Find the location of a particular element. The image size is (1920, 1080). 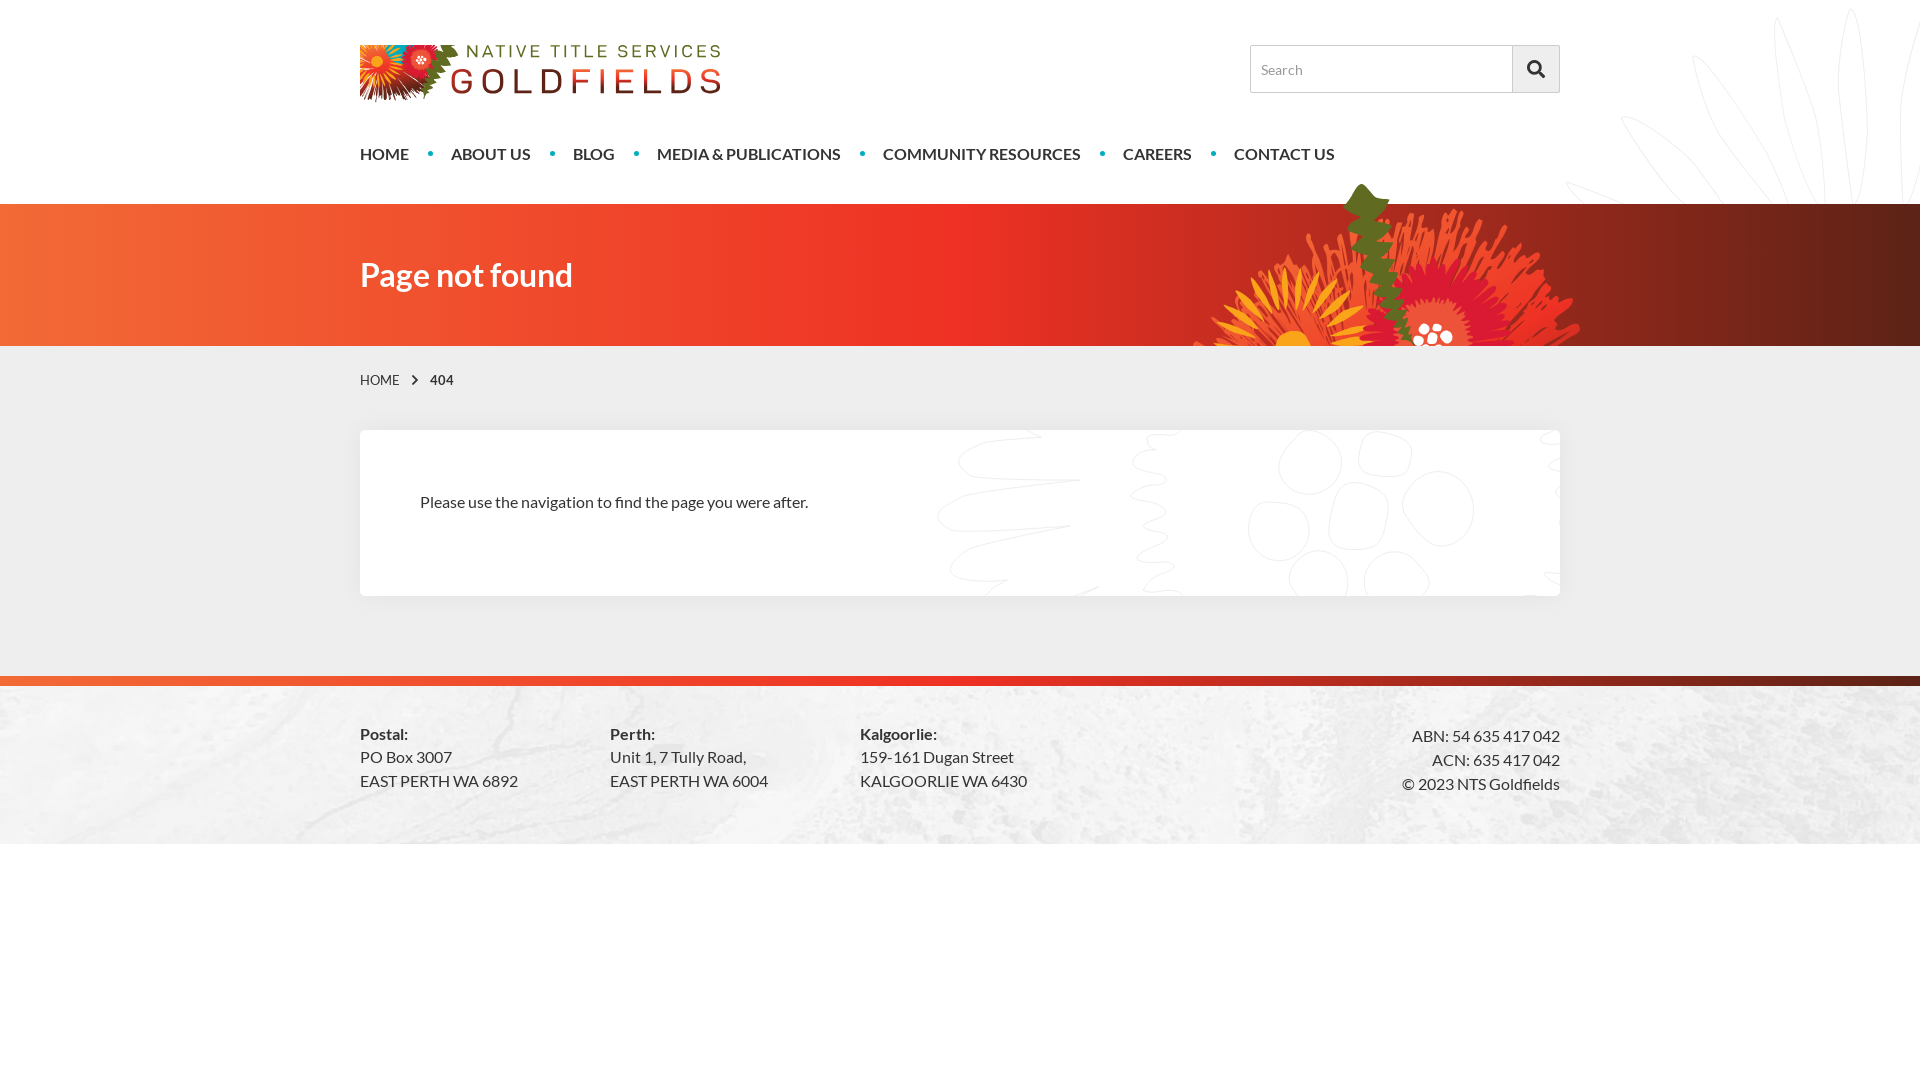

COMMUNITY RESOURCES is located at coordinates (982, 154).